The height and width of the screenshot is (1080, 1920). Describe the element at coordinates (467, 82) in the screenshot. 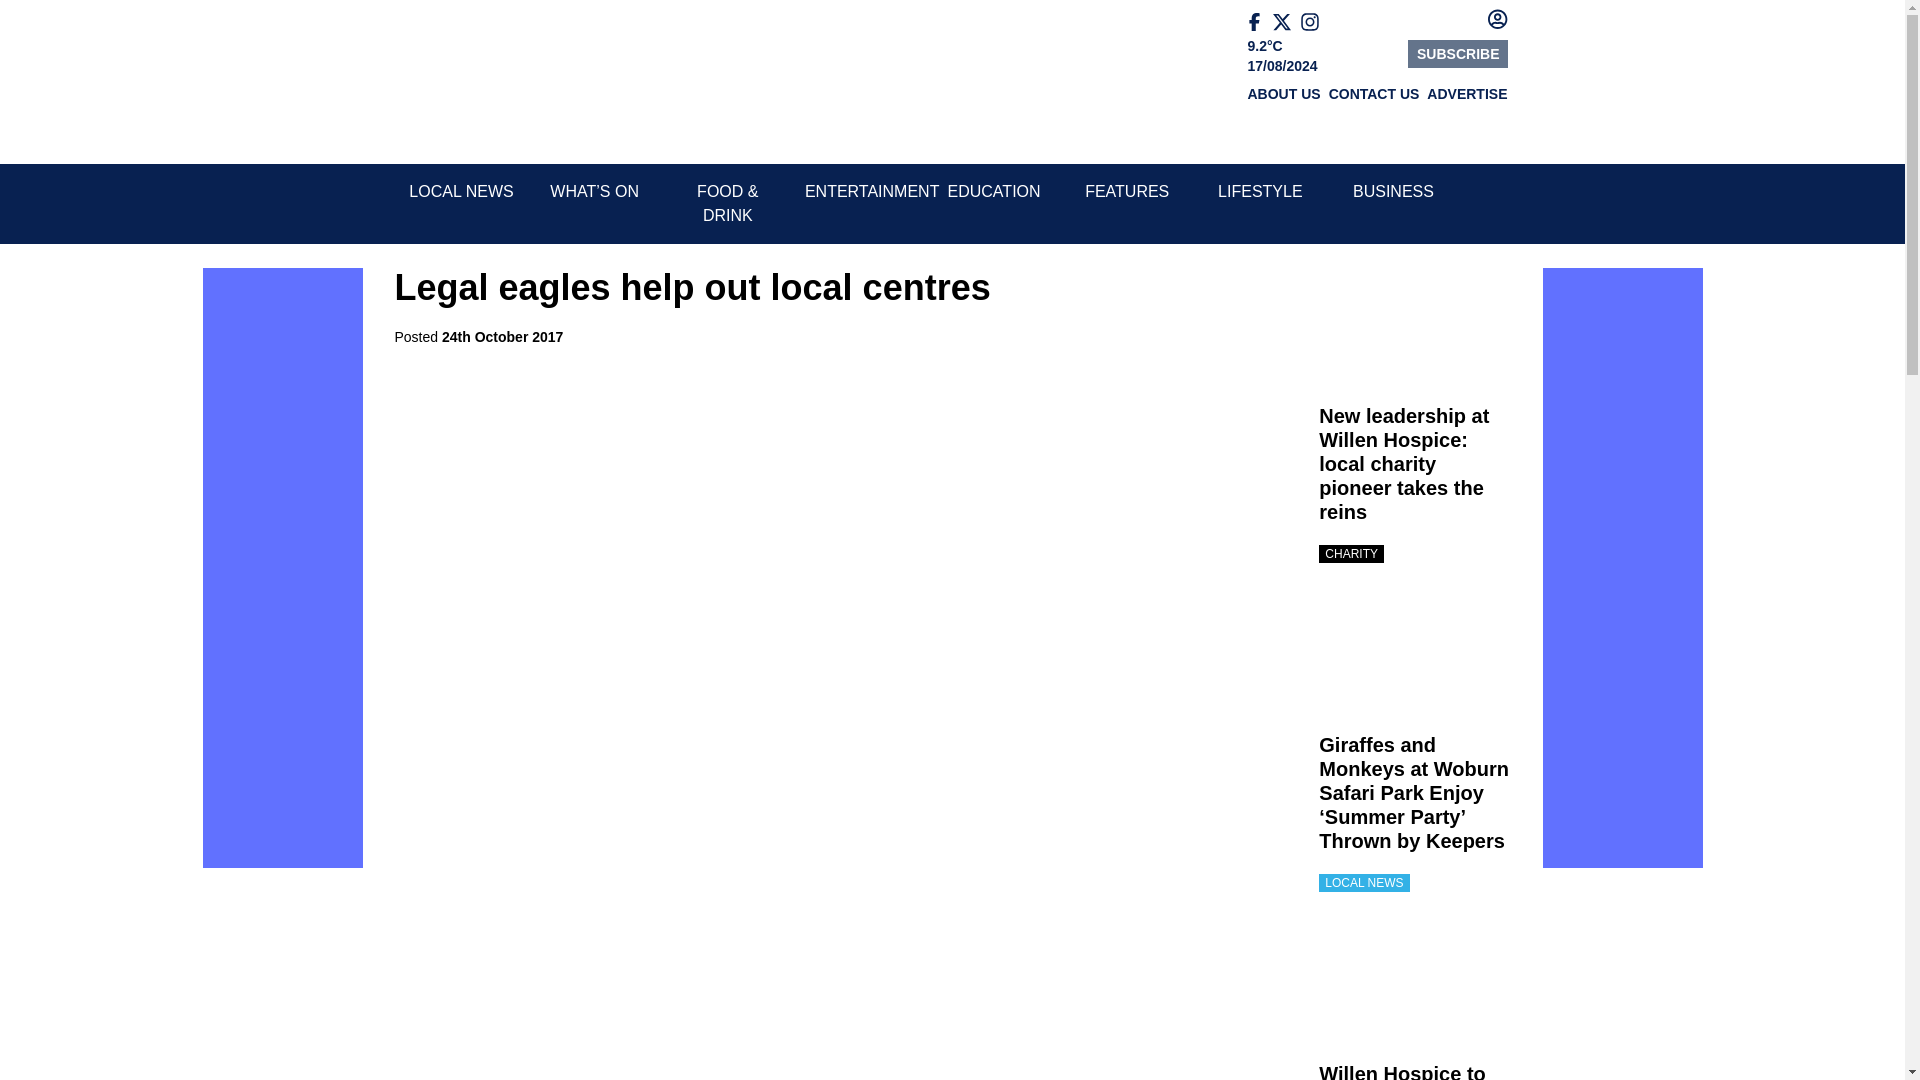

I see `Home` at that location.